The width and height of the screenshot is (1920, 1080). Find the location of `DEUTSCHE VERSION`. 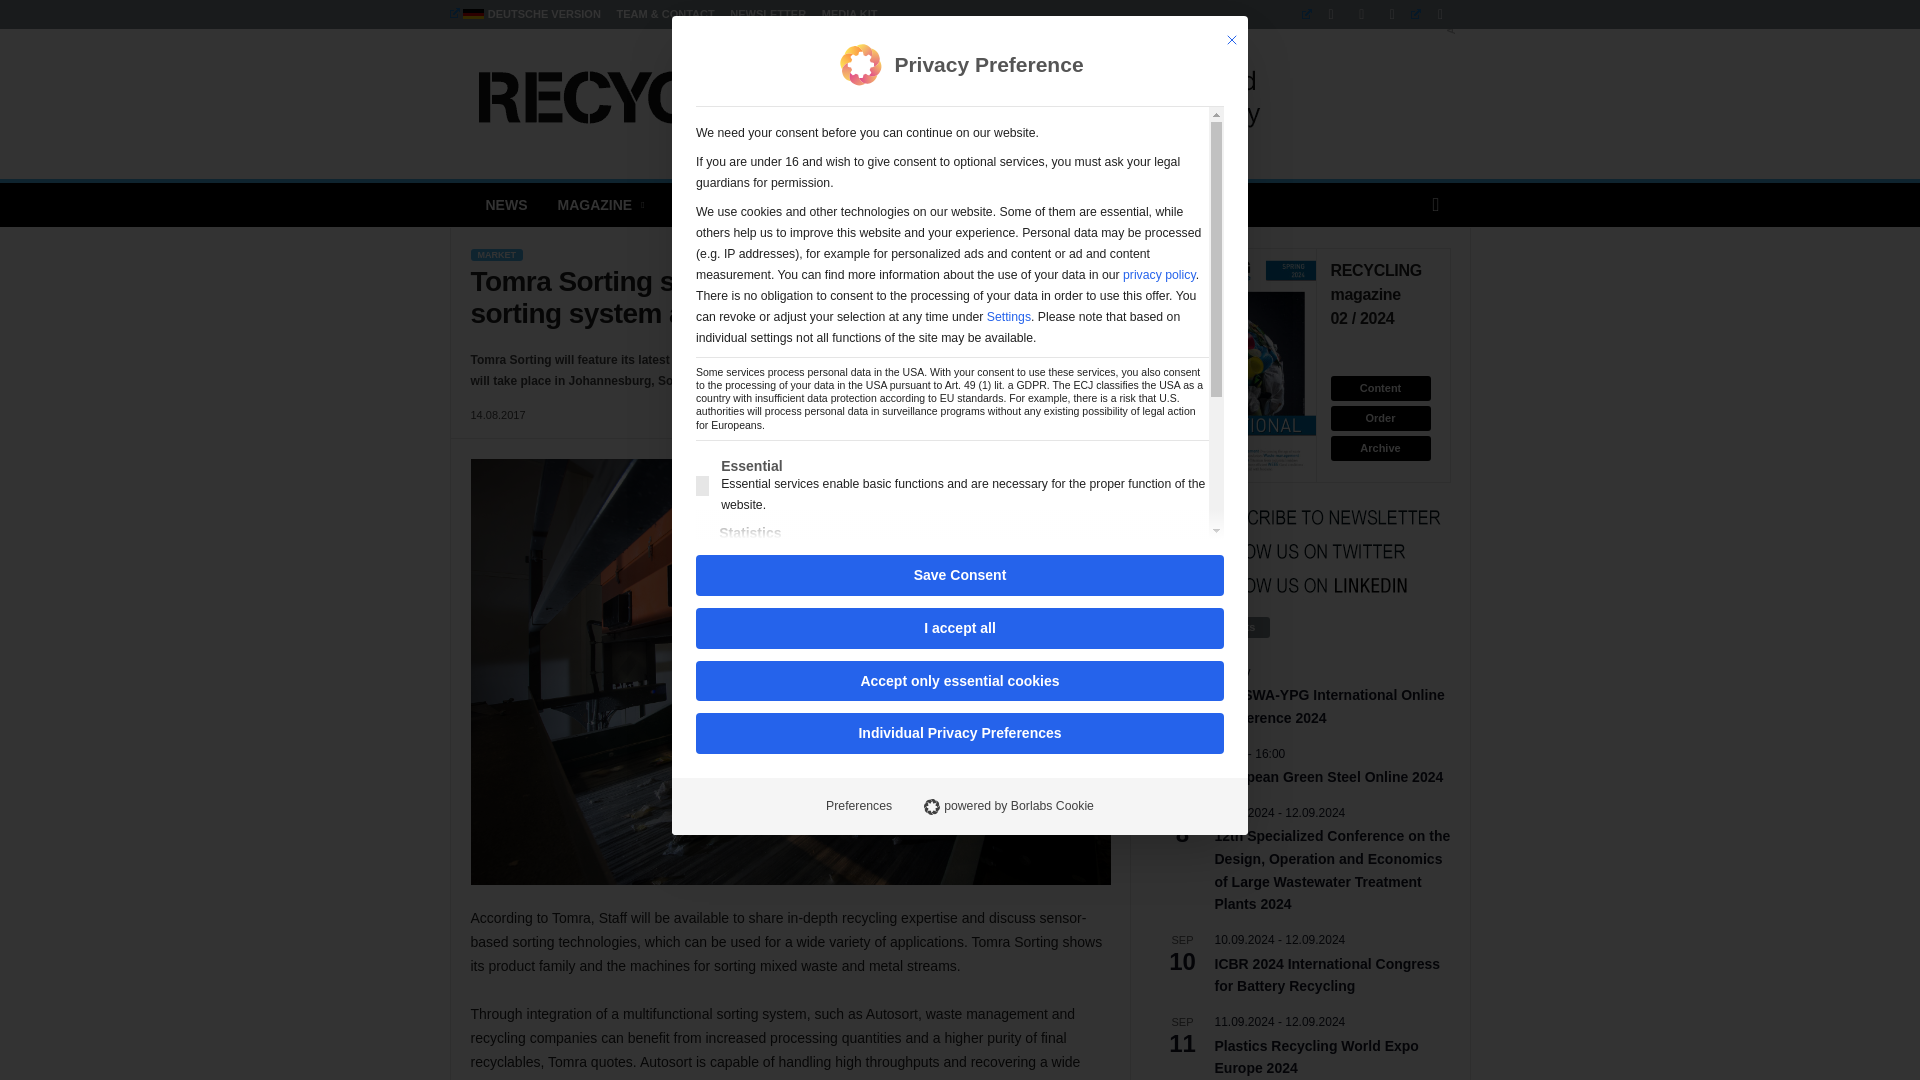

DEUTSCHE VERSION is located at coordinates (524, 14).